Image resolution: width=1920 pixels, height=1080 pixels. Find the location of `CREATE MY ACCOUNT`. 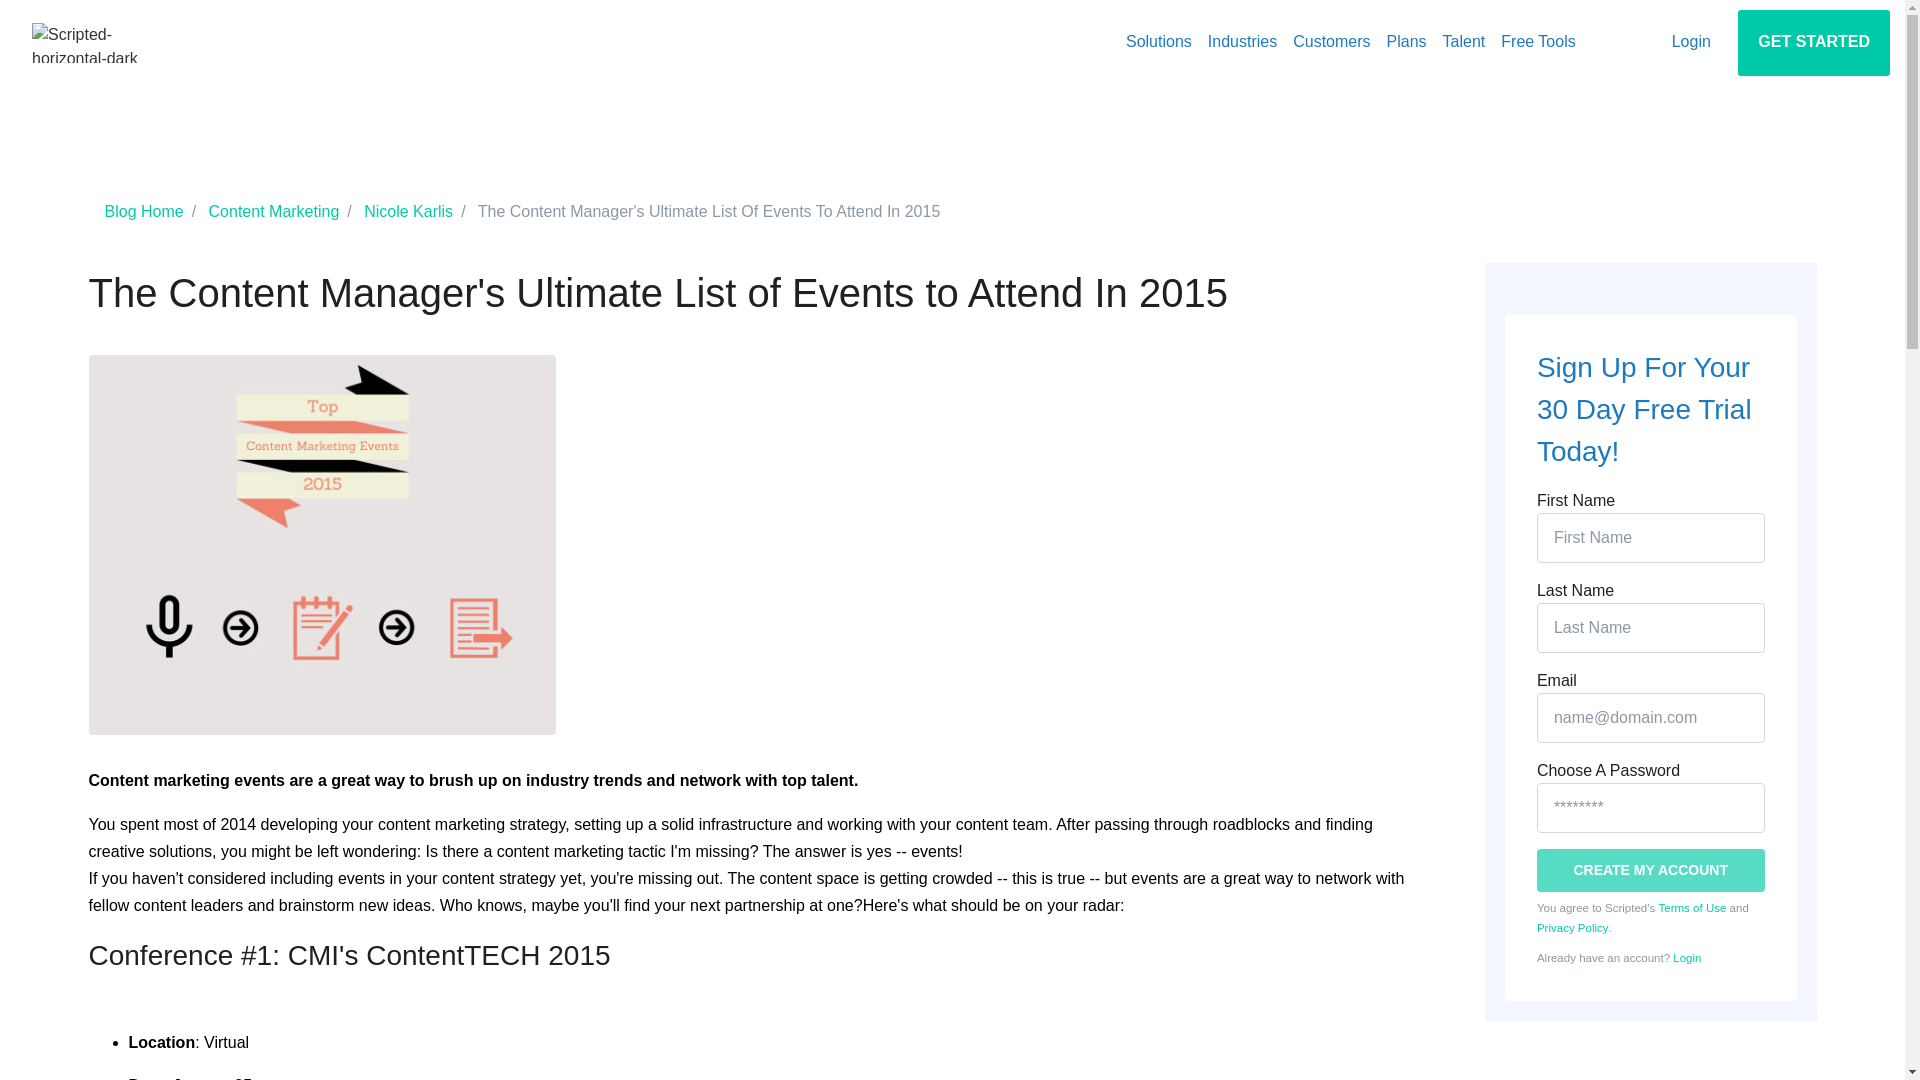

CREATE MY ACCOUNT is located at coordinates (1650, 870).